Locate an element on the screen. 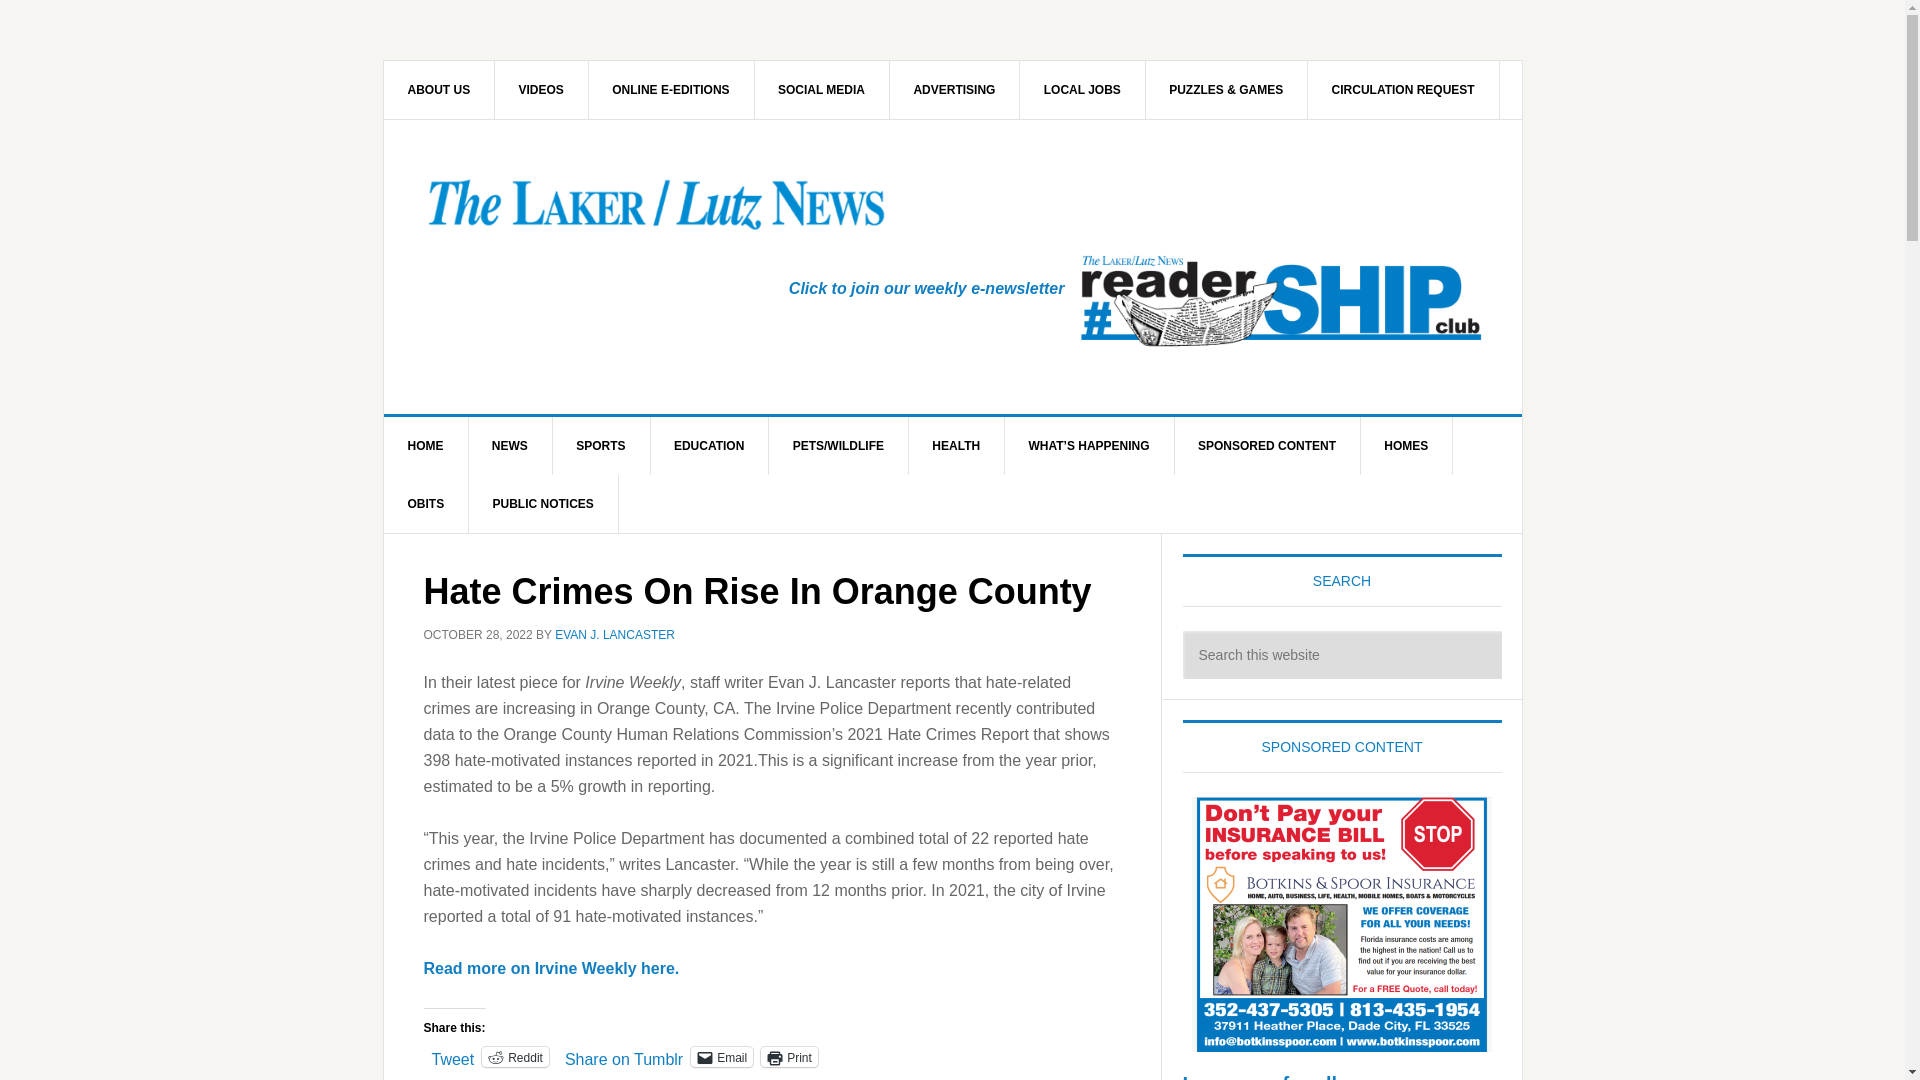 The width and height of the screenshot is (1920, 1080). HOME is located at coordinates (426, 446).